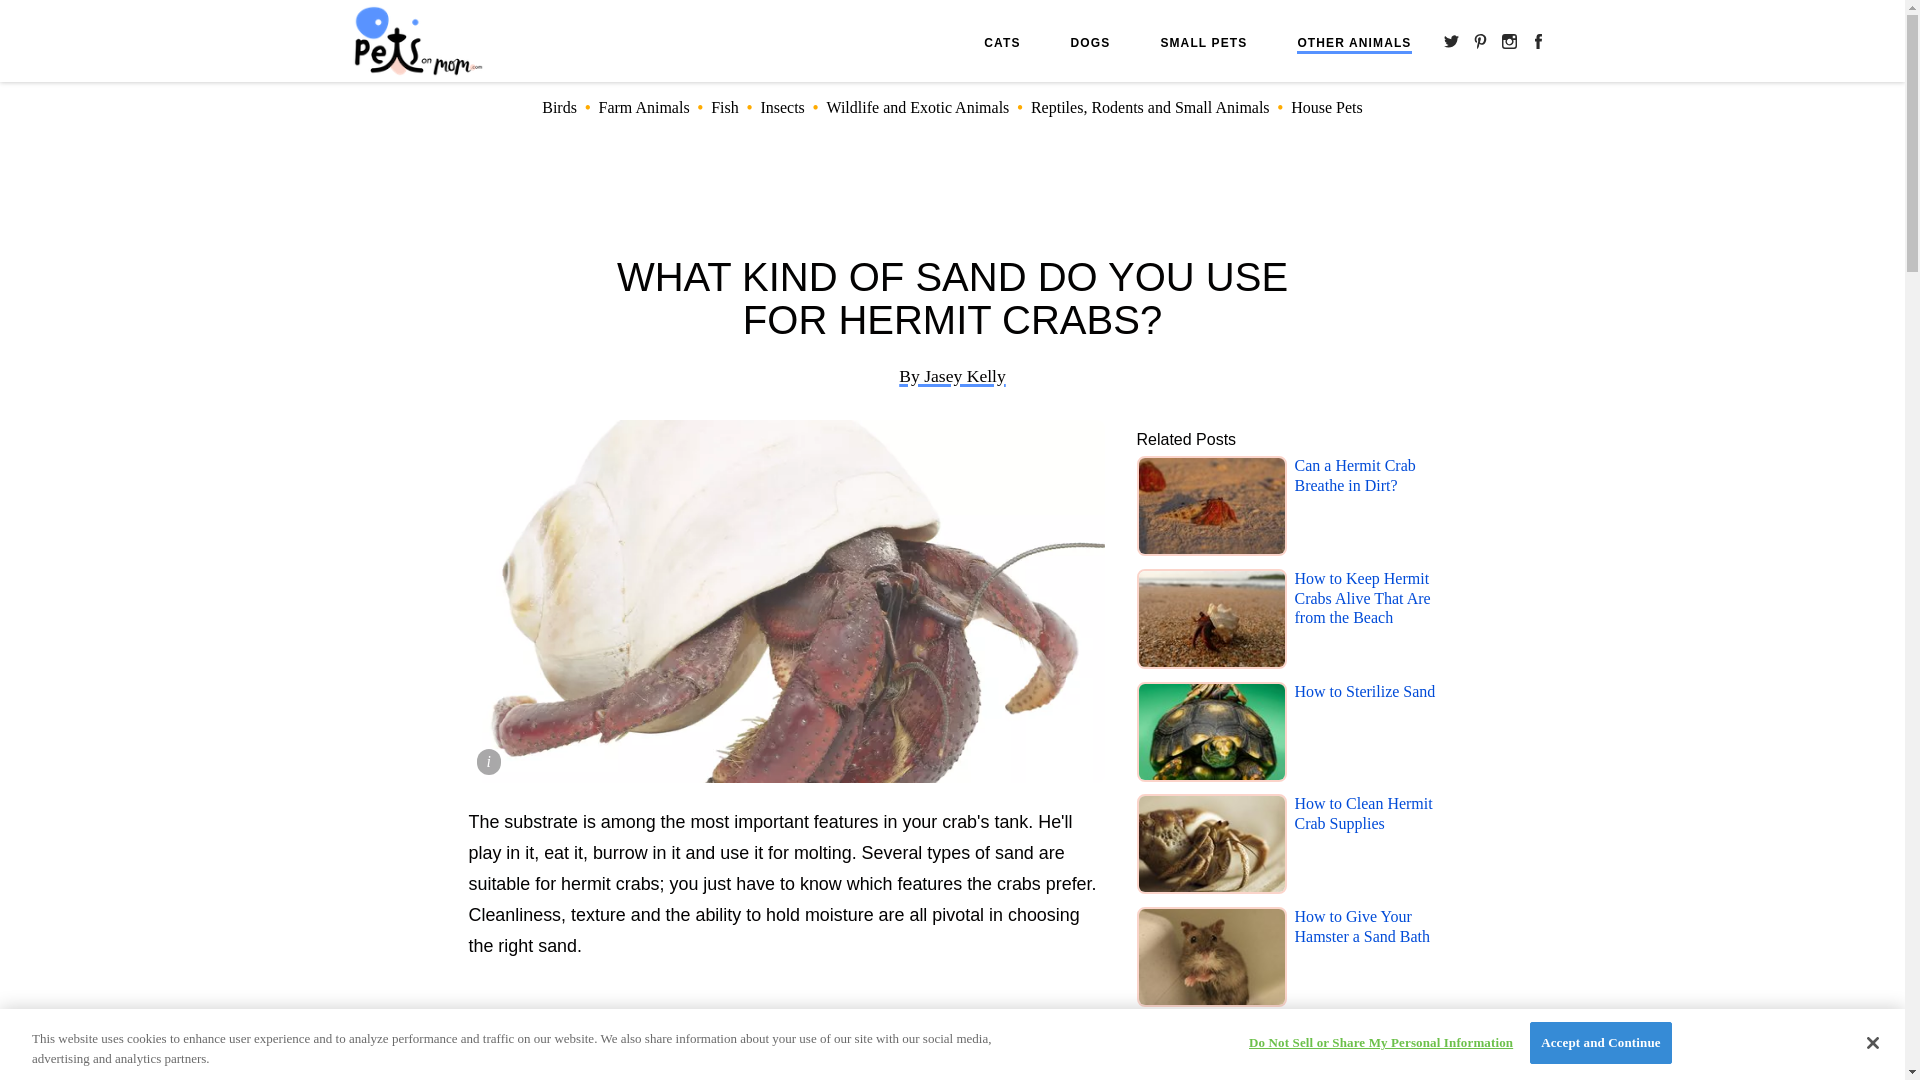 The height and width of the screenshot is (1080, 1920). What do you see at coordinates (643, 107) in the screenshot?
I see `Farm Animals` at bounding box center [643, 107].